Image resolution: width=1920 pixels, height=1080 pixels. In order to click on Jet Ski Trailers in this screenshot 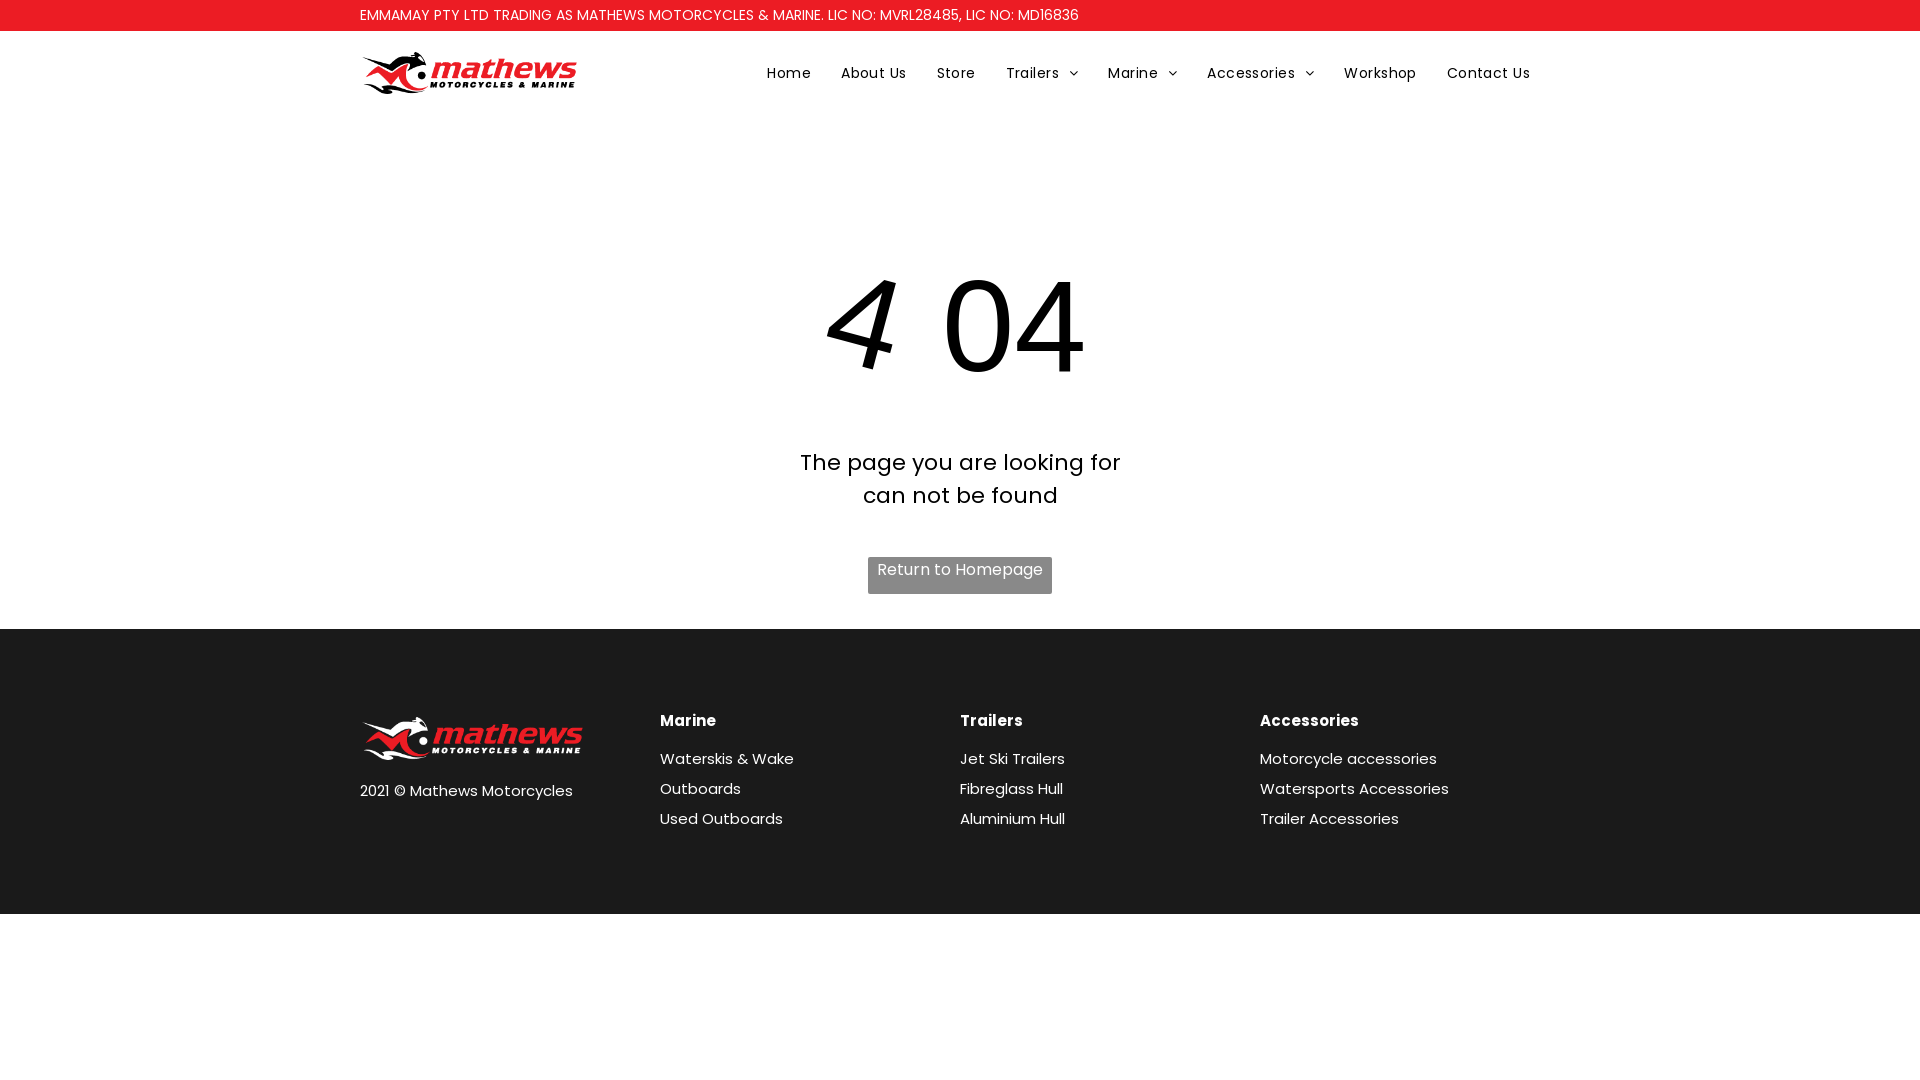, I will do `click(1012, 758)`.